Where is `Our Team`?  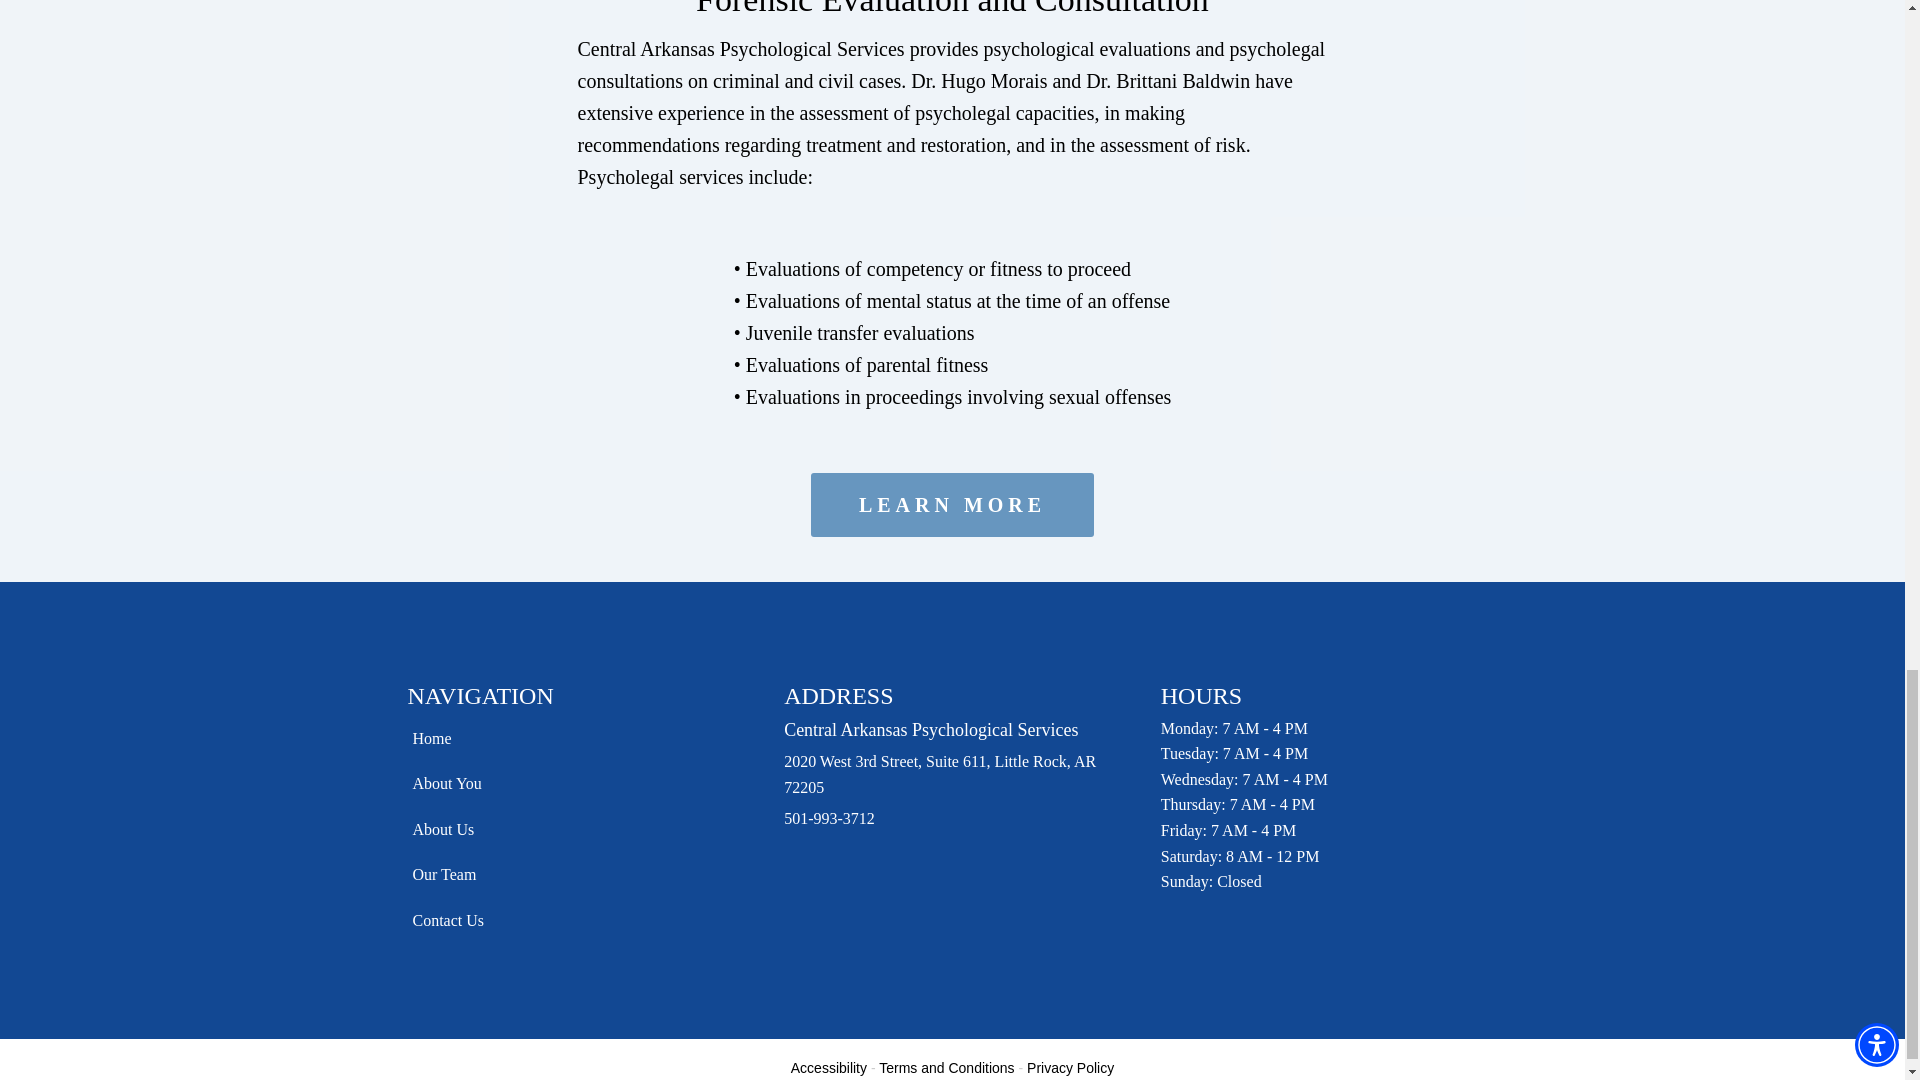
Our Team is located at coordinates (456, 874).